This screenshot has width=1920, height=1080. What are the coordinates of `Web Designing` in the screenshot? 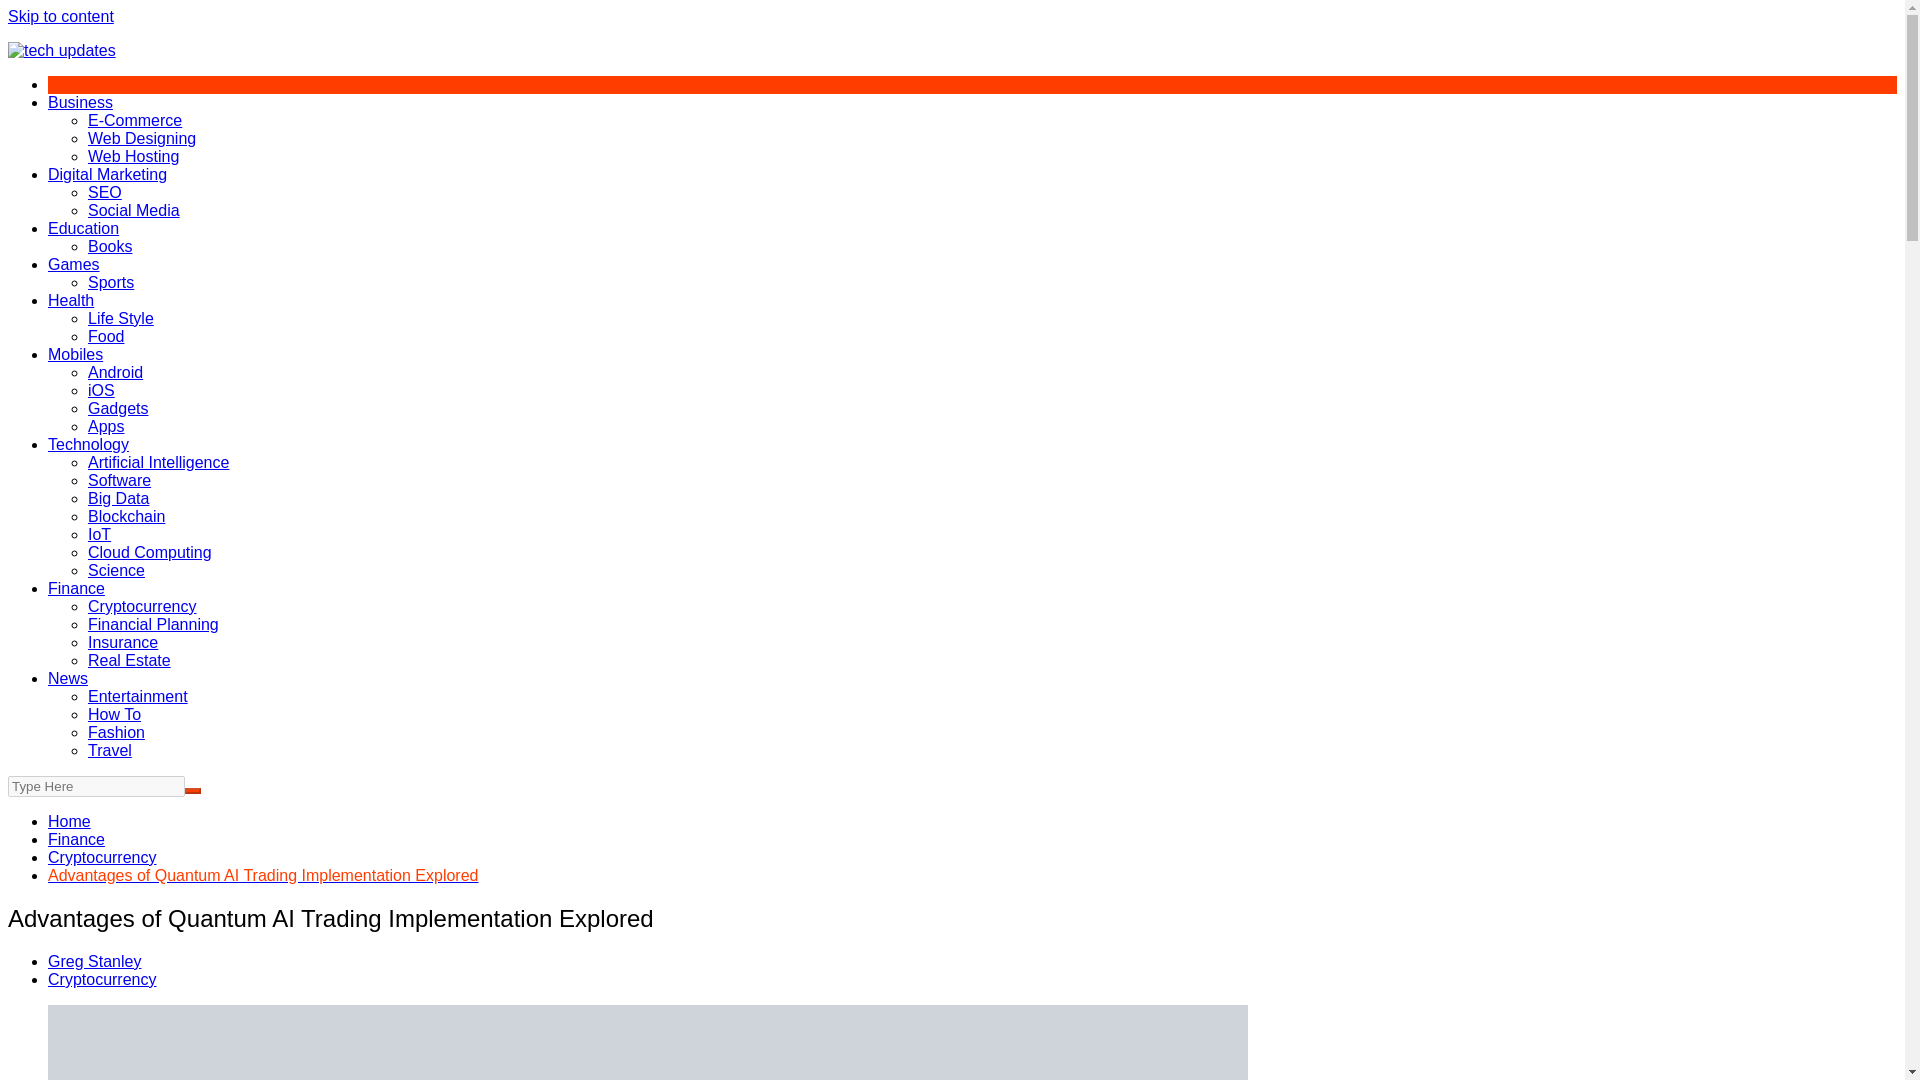 It's located at (142, 138).